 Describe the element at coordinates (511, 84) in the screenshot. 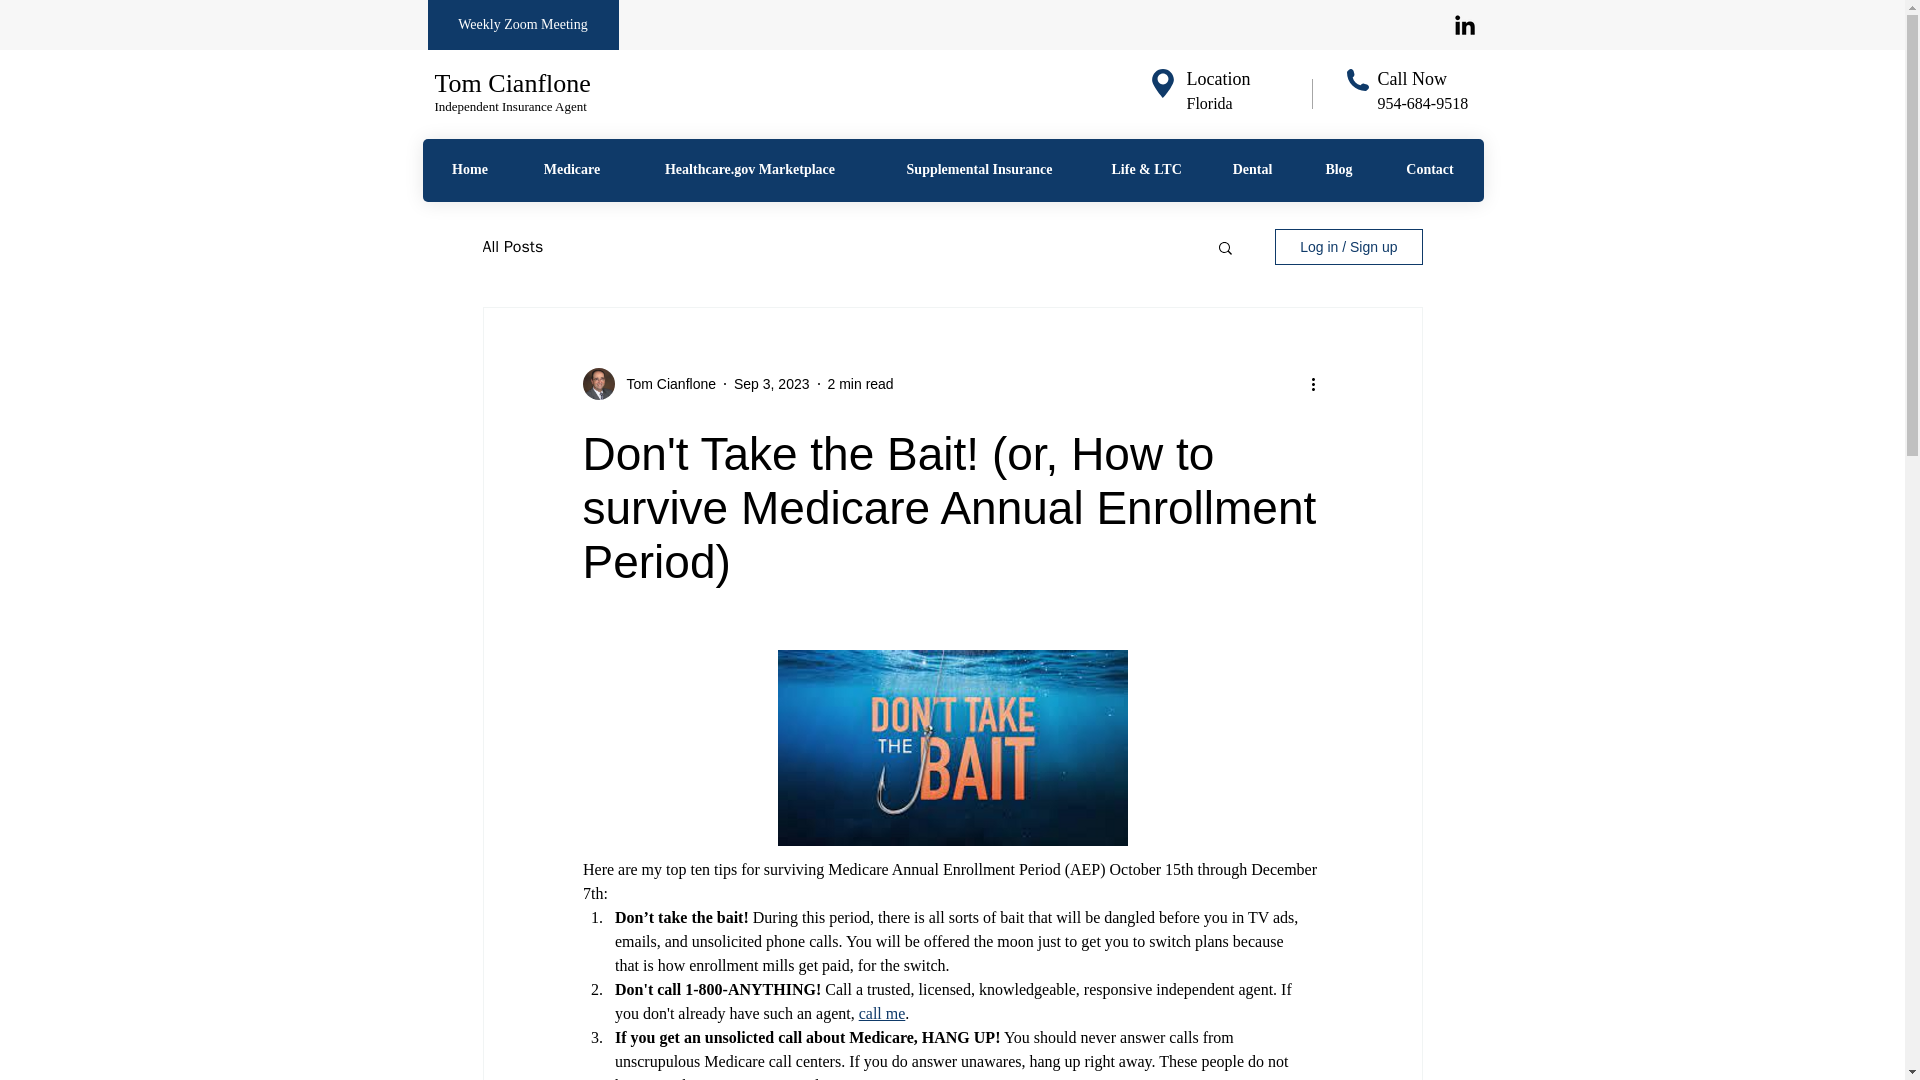

I see `Tom Cianflone` at that location.